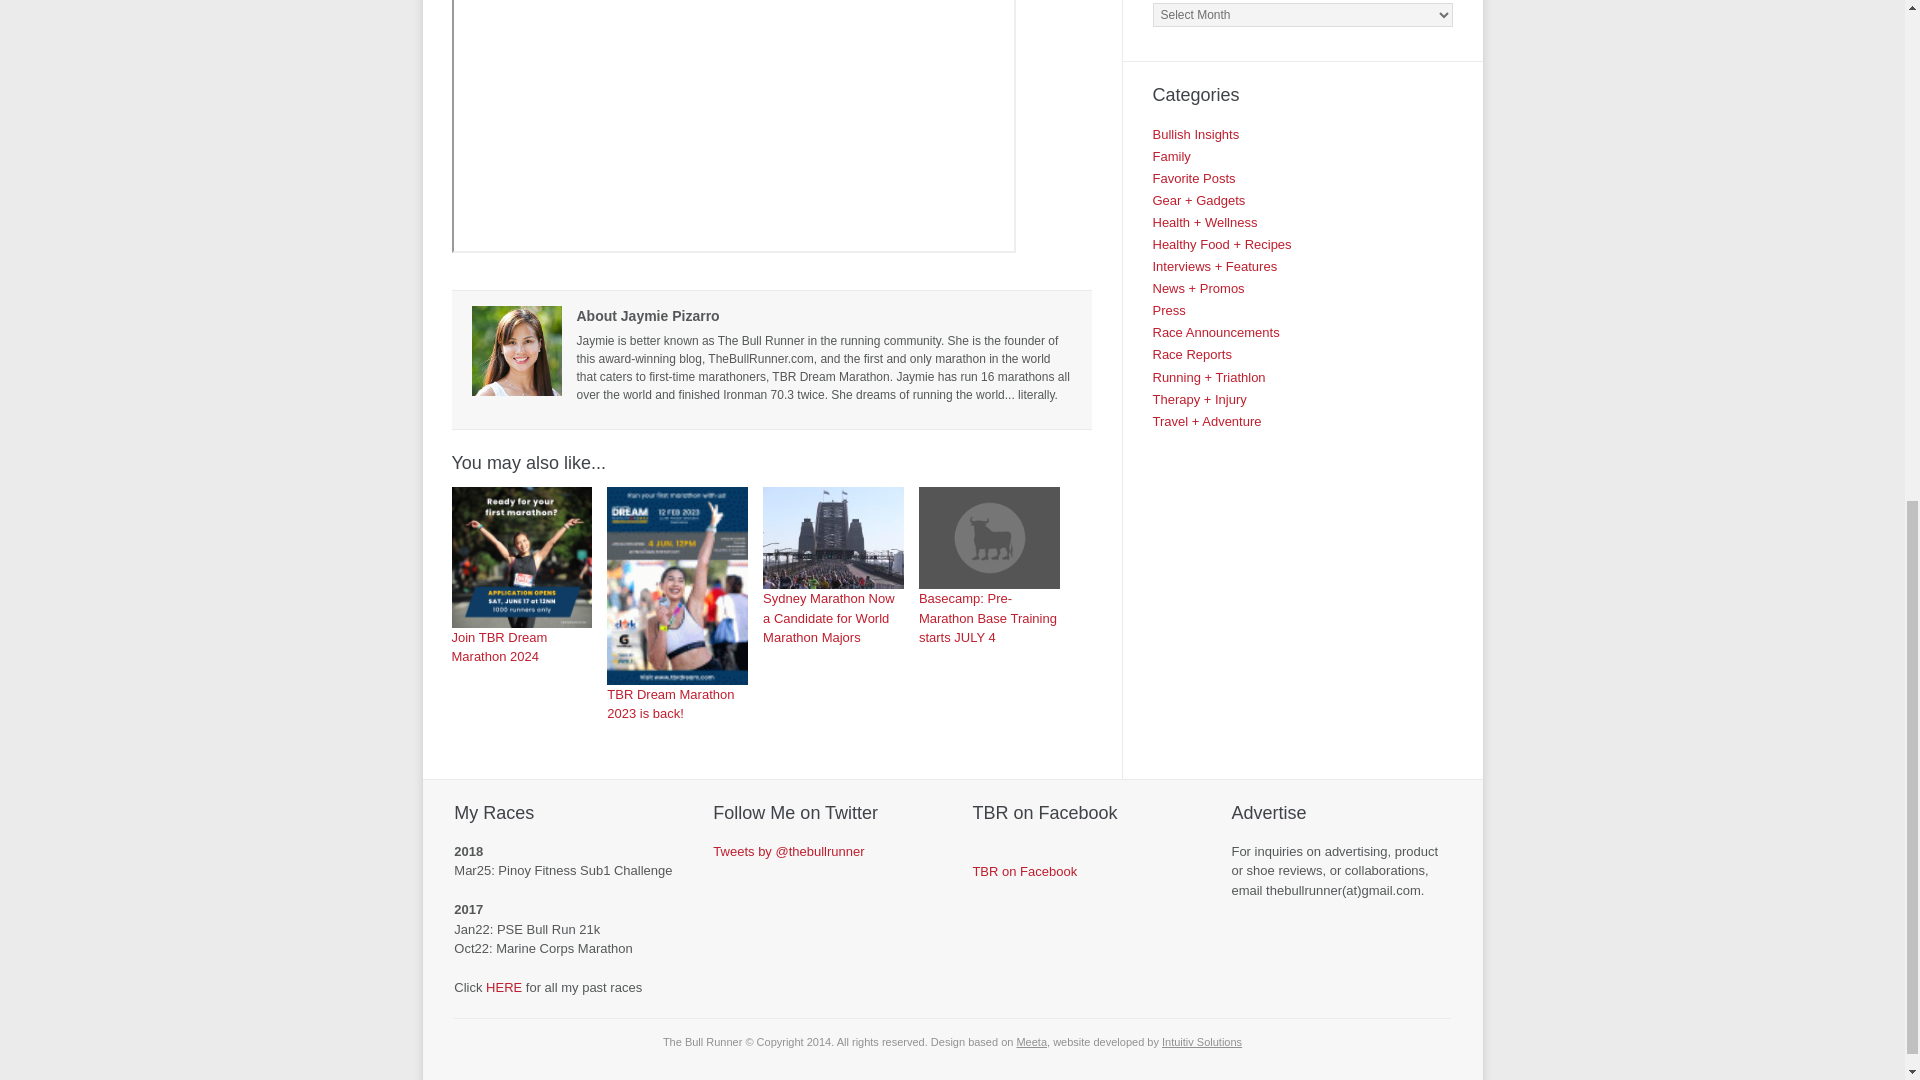  Describe the element at coordinates (1030, 1041) in the screenshot. I see `Premium WordPress Themes` at that location.